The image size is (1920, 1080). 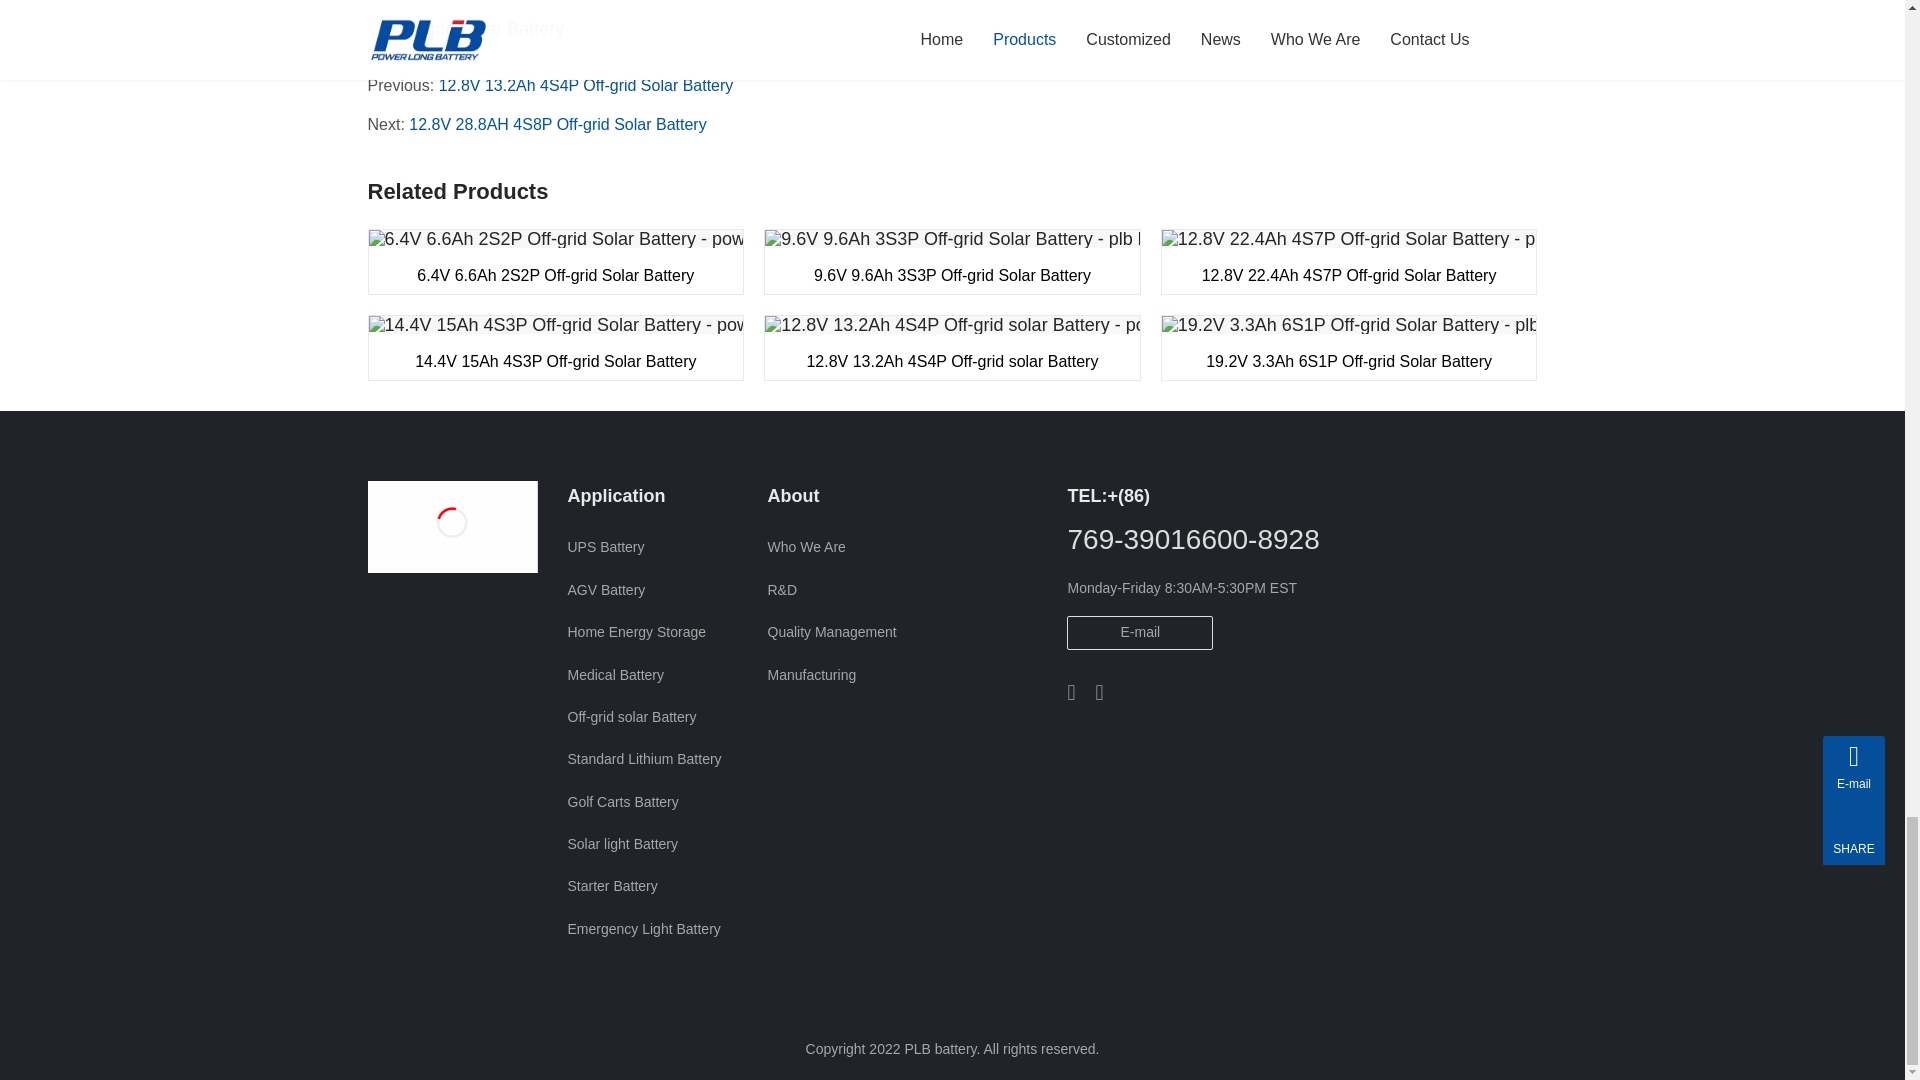 I want to click on 9.6V 9.6Ah 3S3P Off-grid Solar Battery, so click(x=952, y=262).